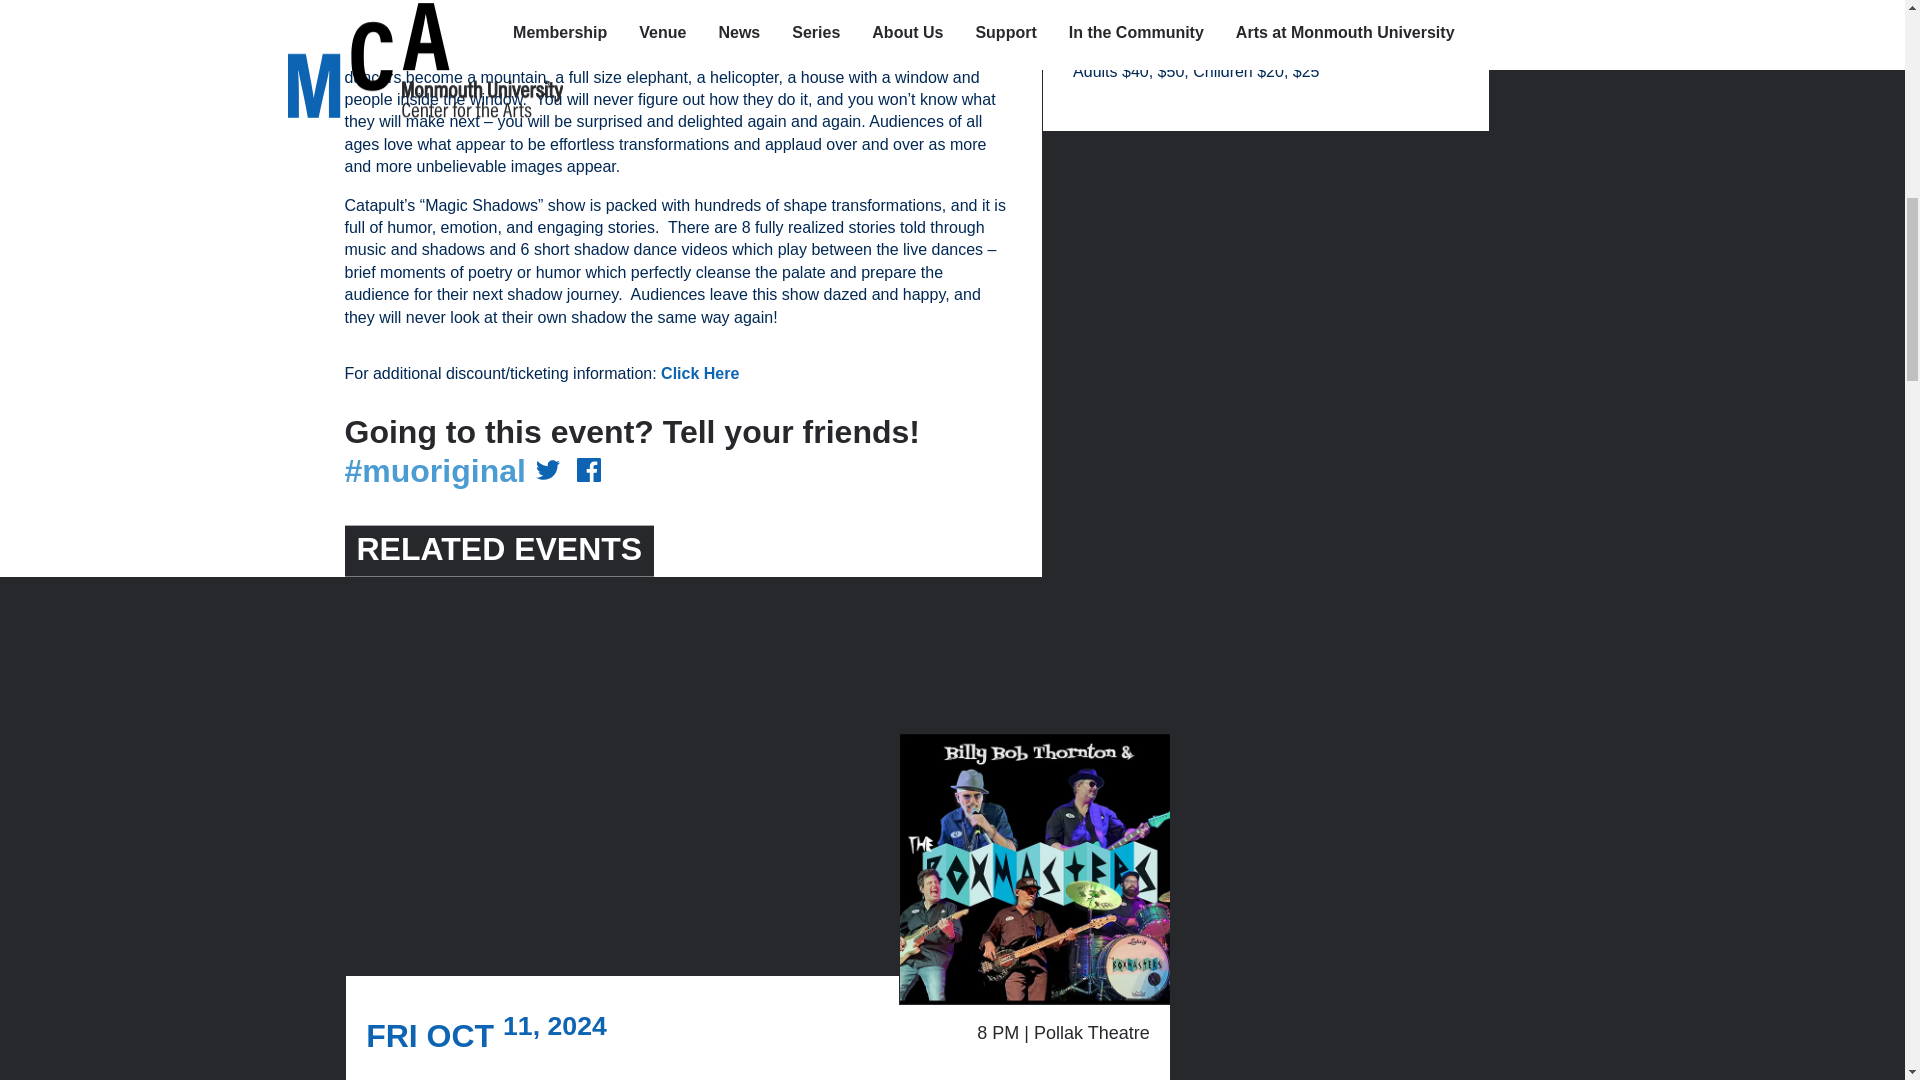 This screenshot has height=1080, width=1920. I want to click on Pollak Theatre, so click(1128, 53).